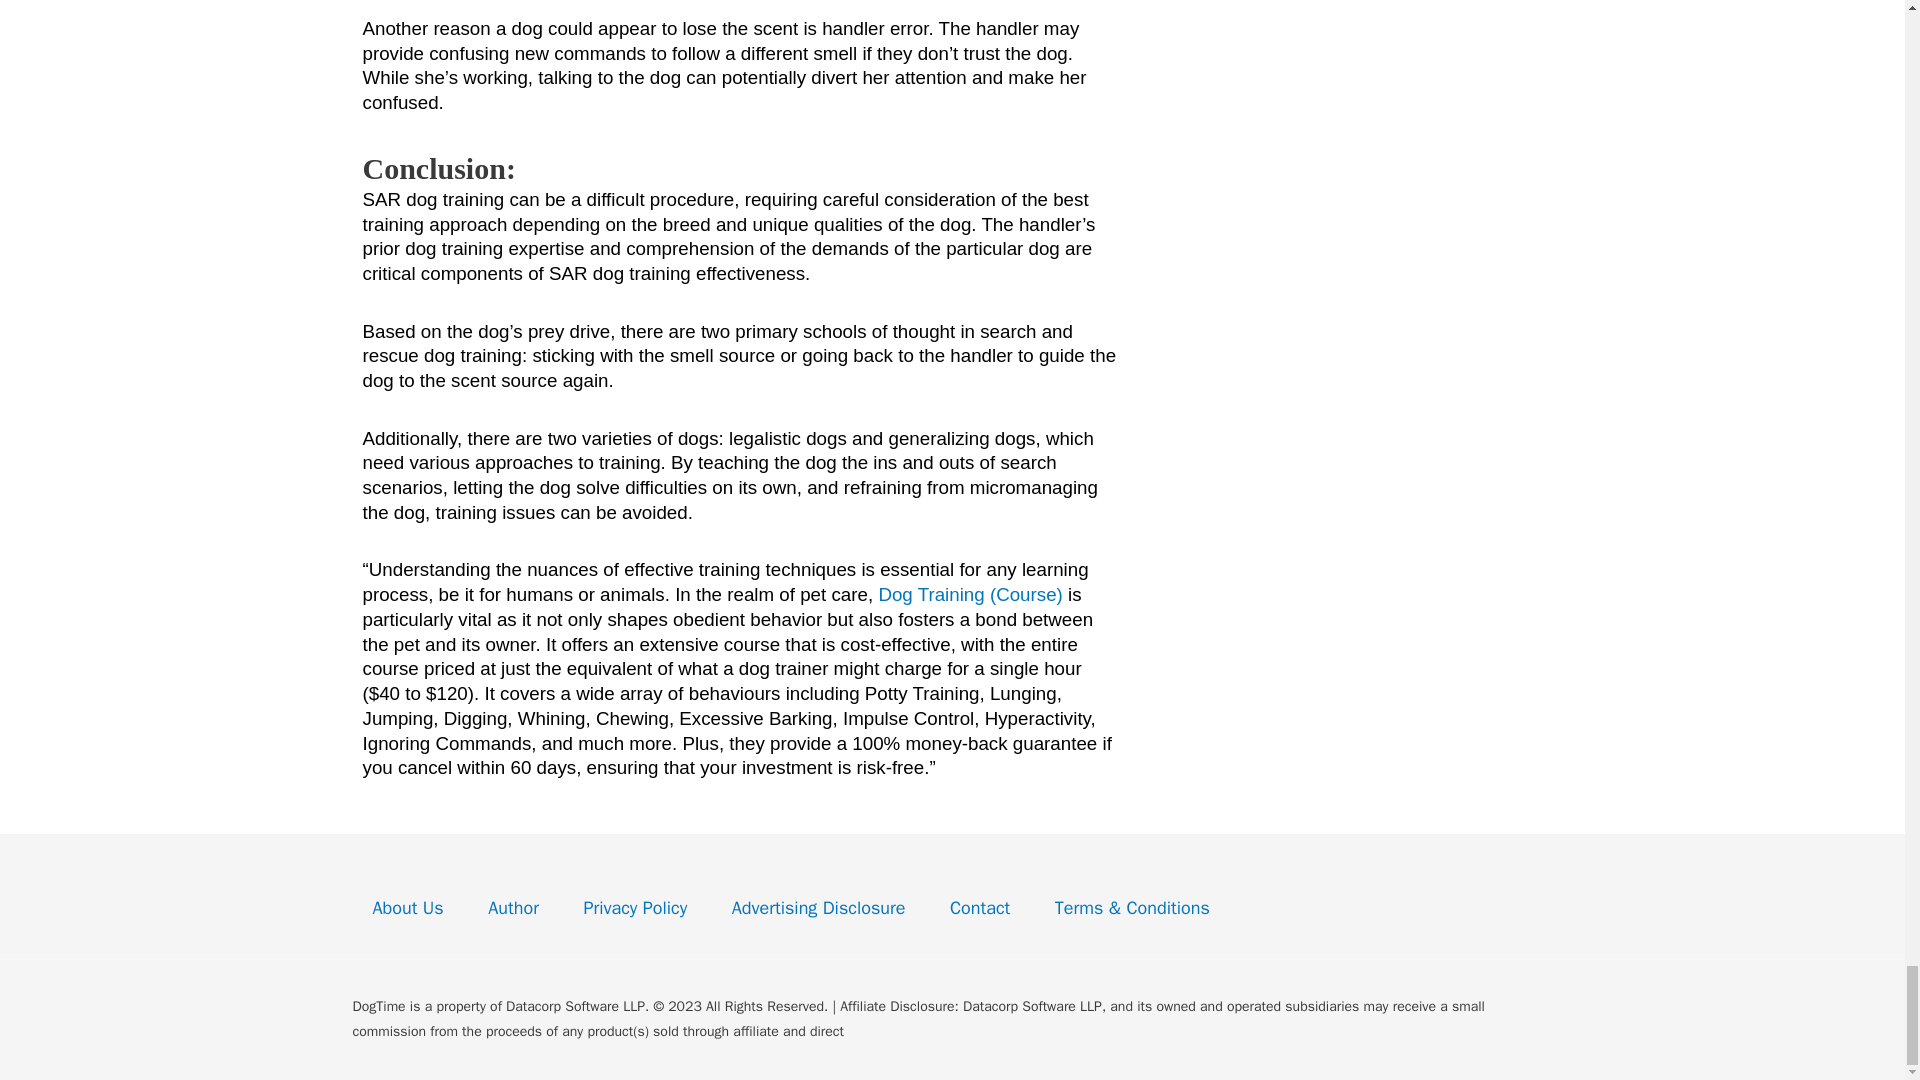 This screenshot has width=1920, height=1080. I want to click on Advertising Disclosure, so click(818, 908).